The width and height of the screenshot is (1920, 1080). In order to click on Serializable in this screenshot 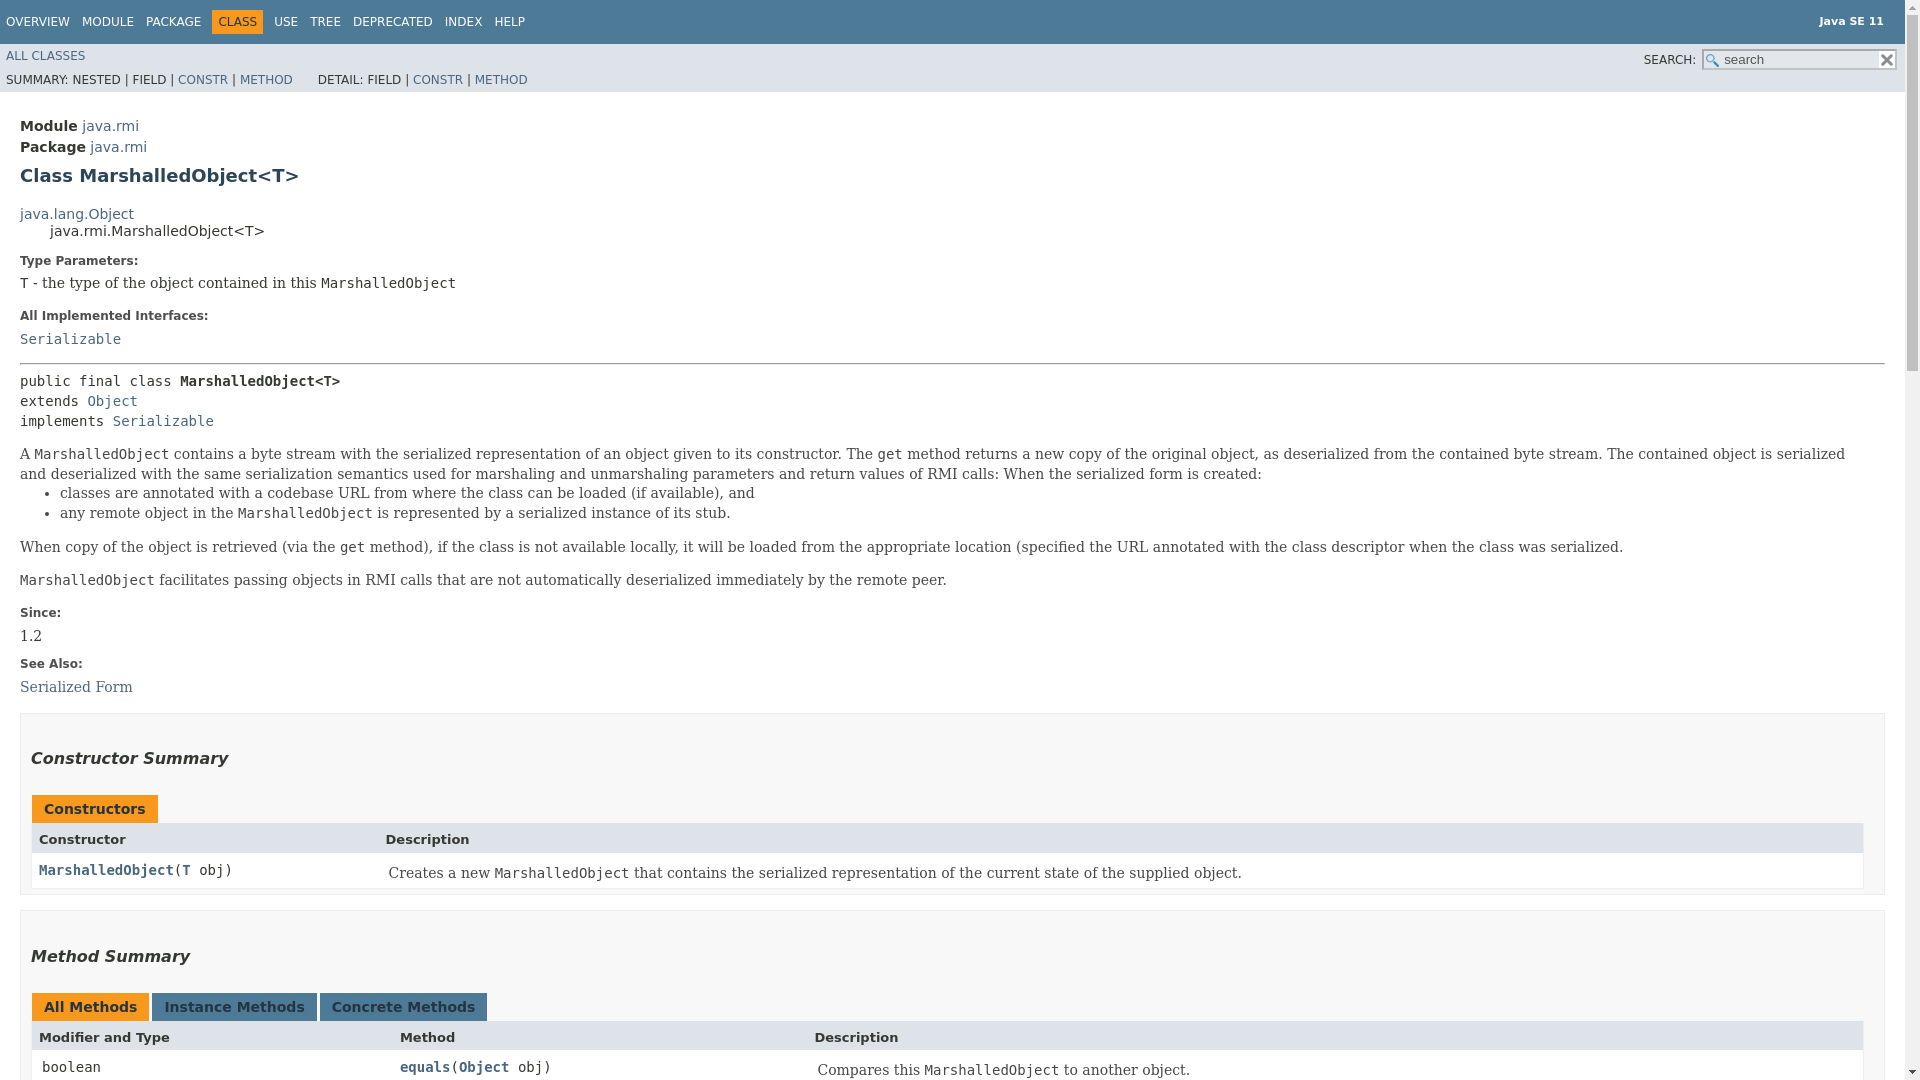, I will do `click(70, 338)`.